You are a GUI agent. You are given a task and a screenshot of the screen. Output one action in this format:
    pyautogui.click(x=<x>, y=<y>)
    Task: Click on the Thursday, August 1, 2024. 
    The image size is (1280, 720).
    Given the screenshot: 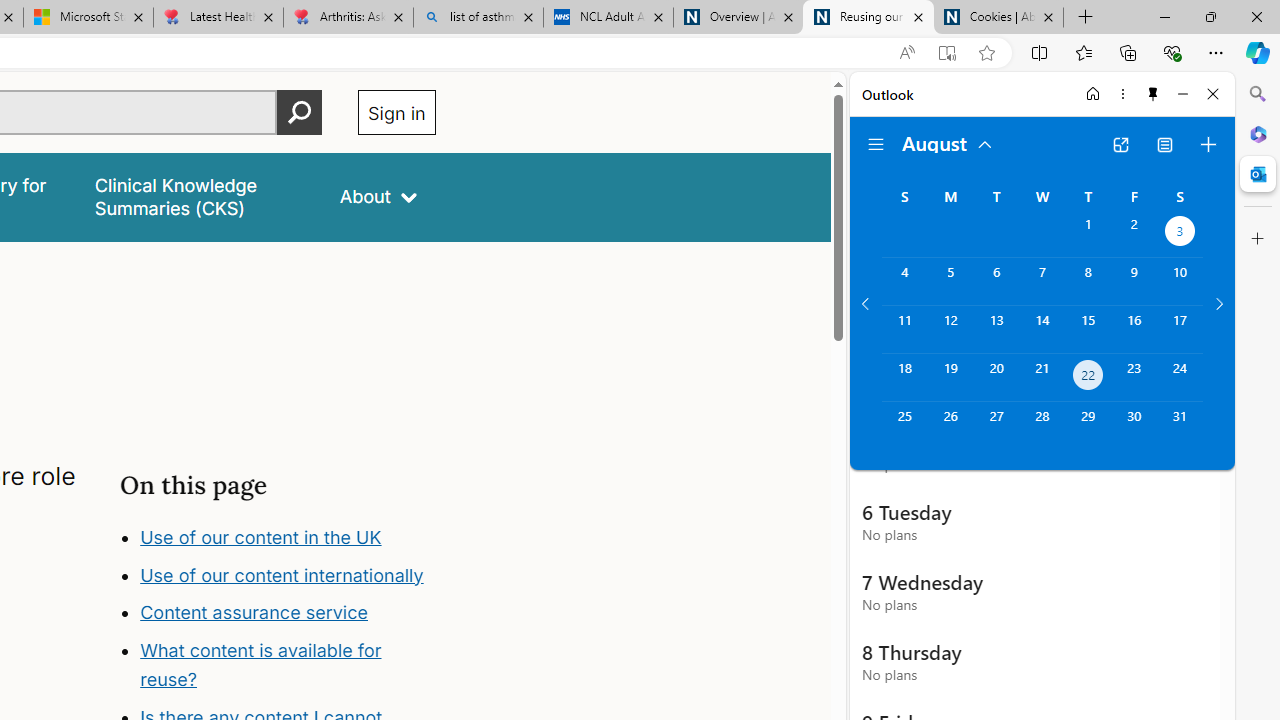 What is the action you would take?
    pyautogui.click(x=1088, y=234)
    